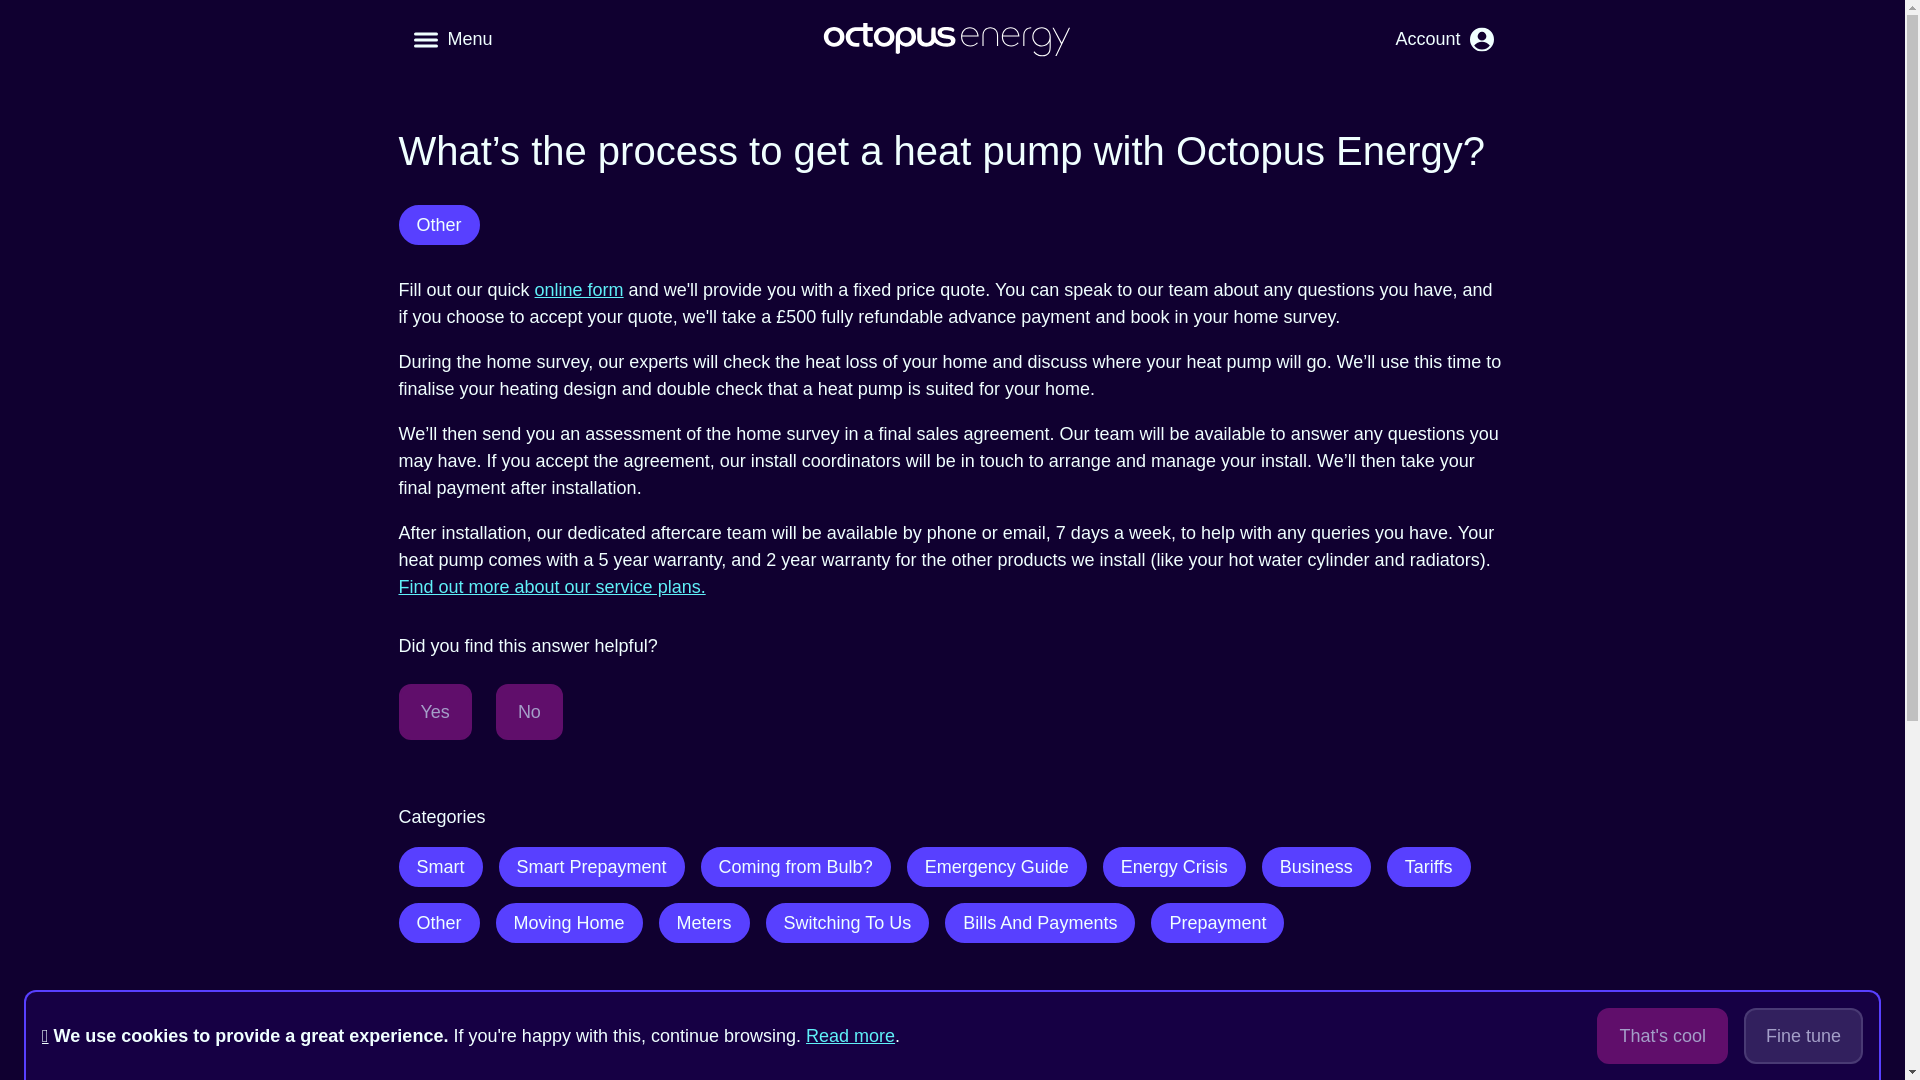 The image size is (1920, 1080). Describe the element at coordinates (438, 224) in the screenshot. I see `Other` at that location.